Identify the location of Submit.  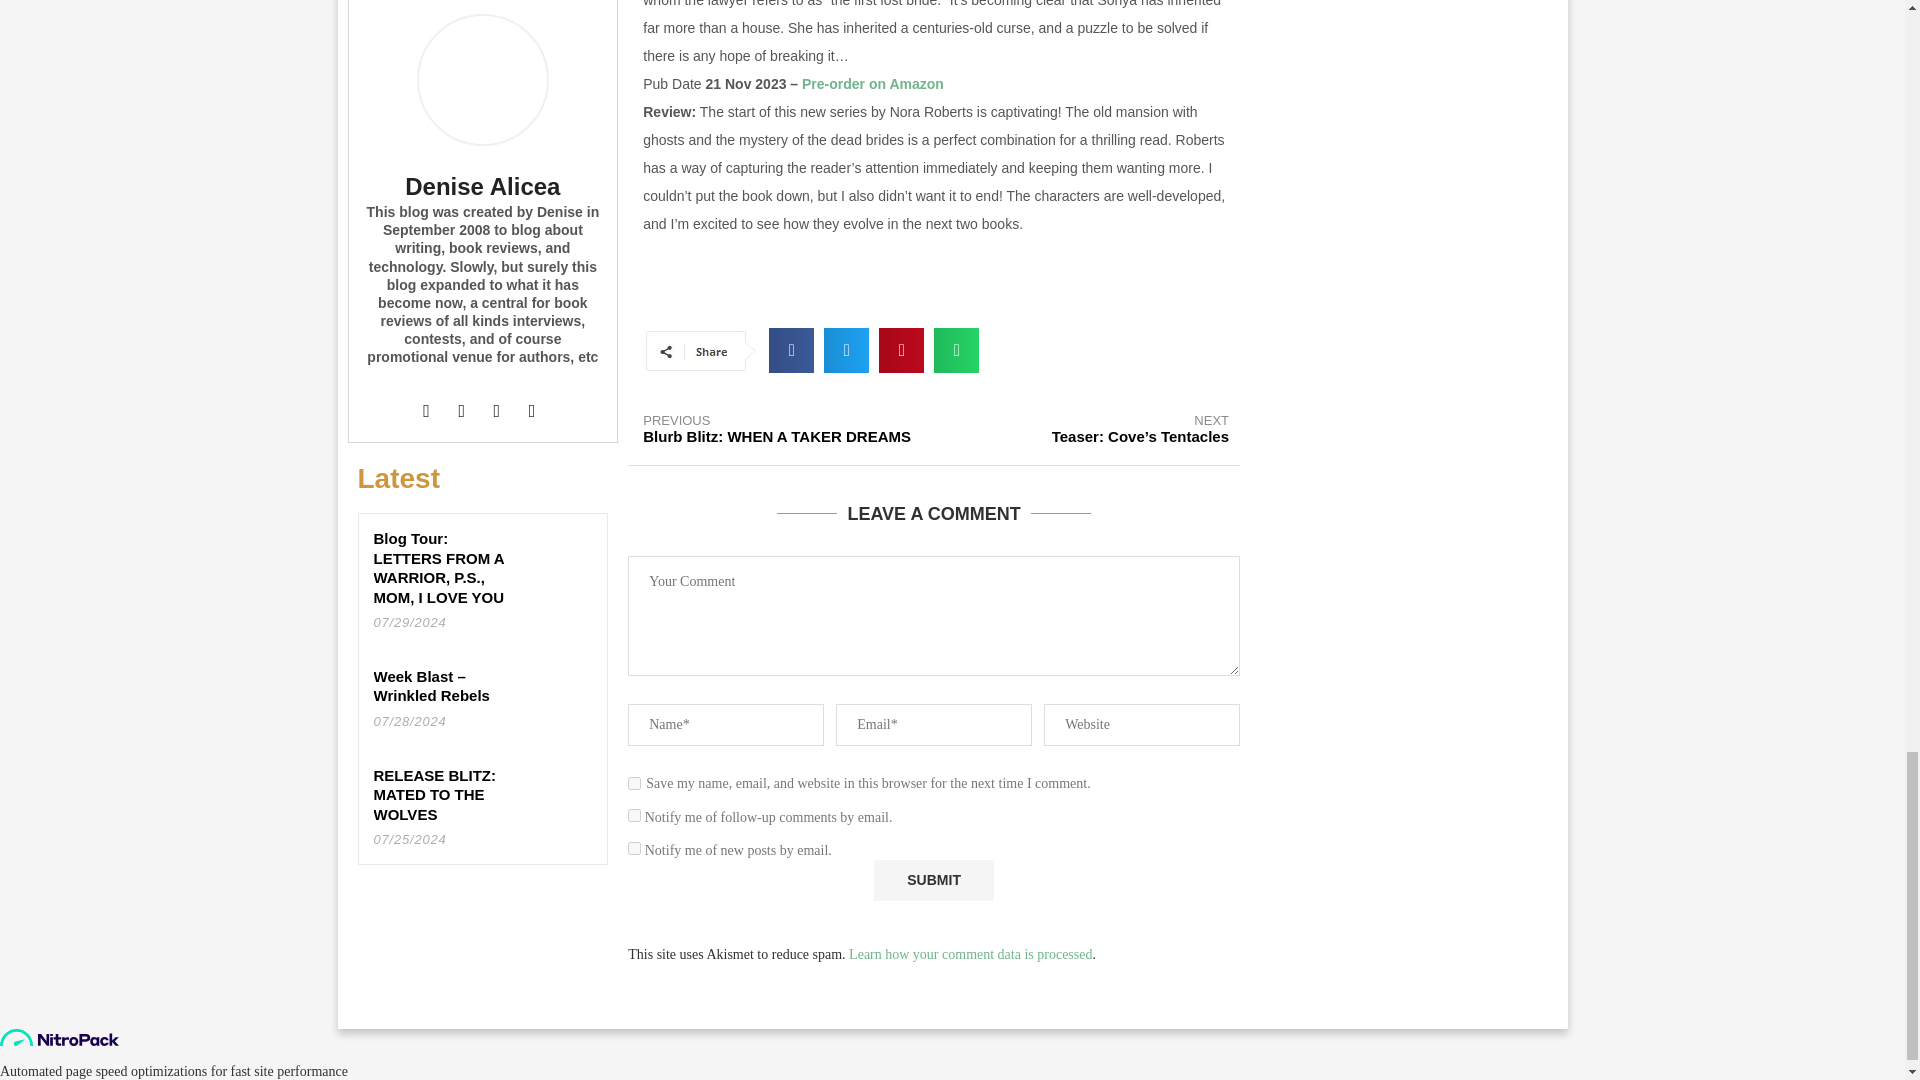
(934, 880).